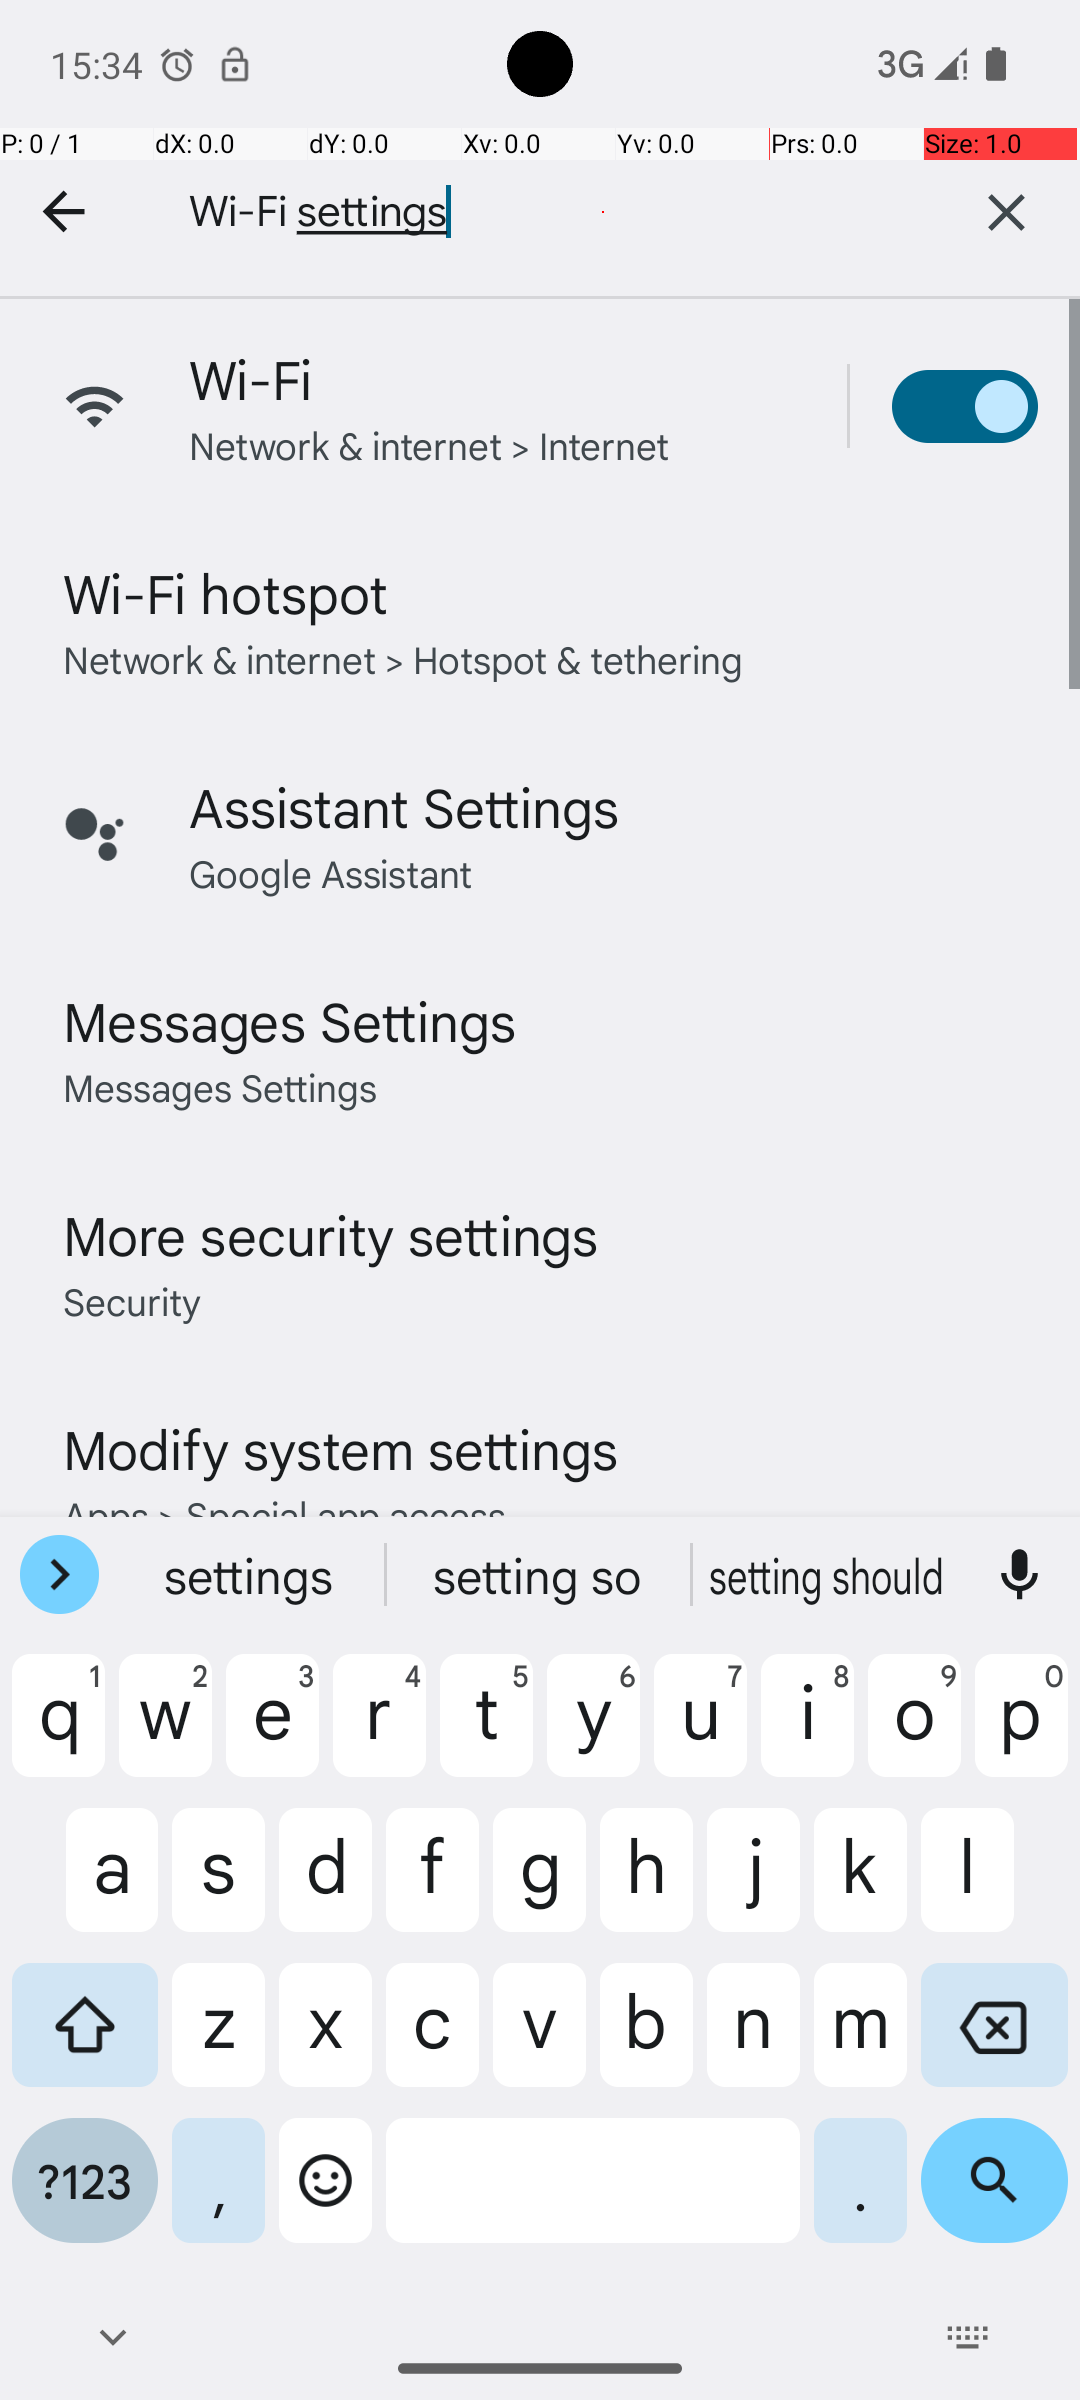 This screenshot has width=1080, height=2400. I want to click on setting should, so click(829, 1575).